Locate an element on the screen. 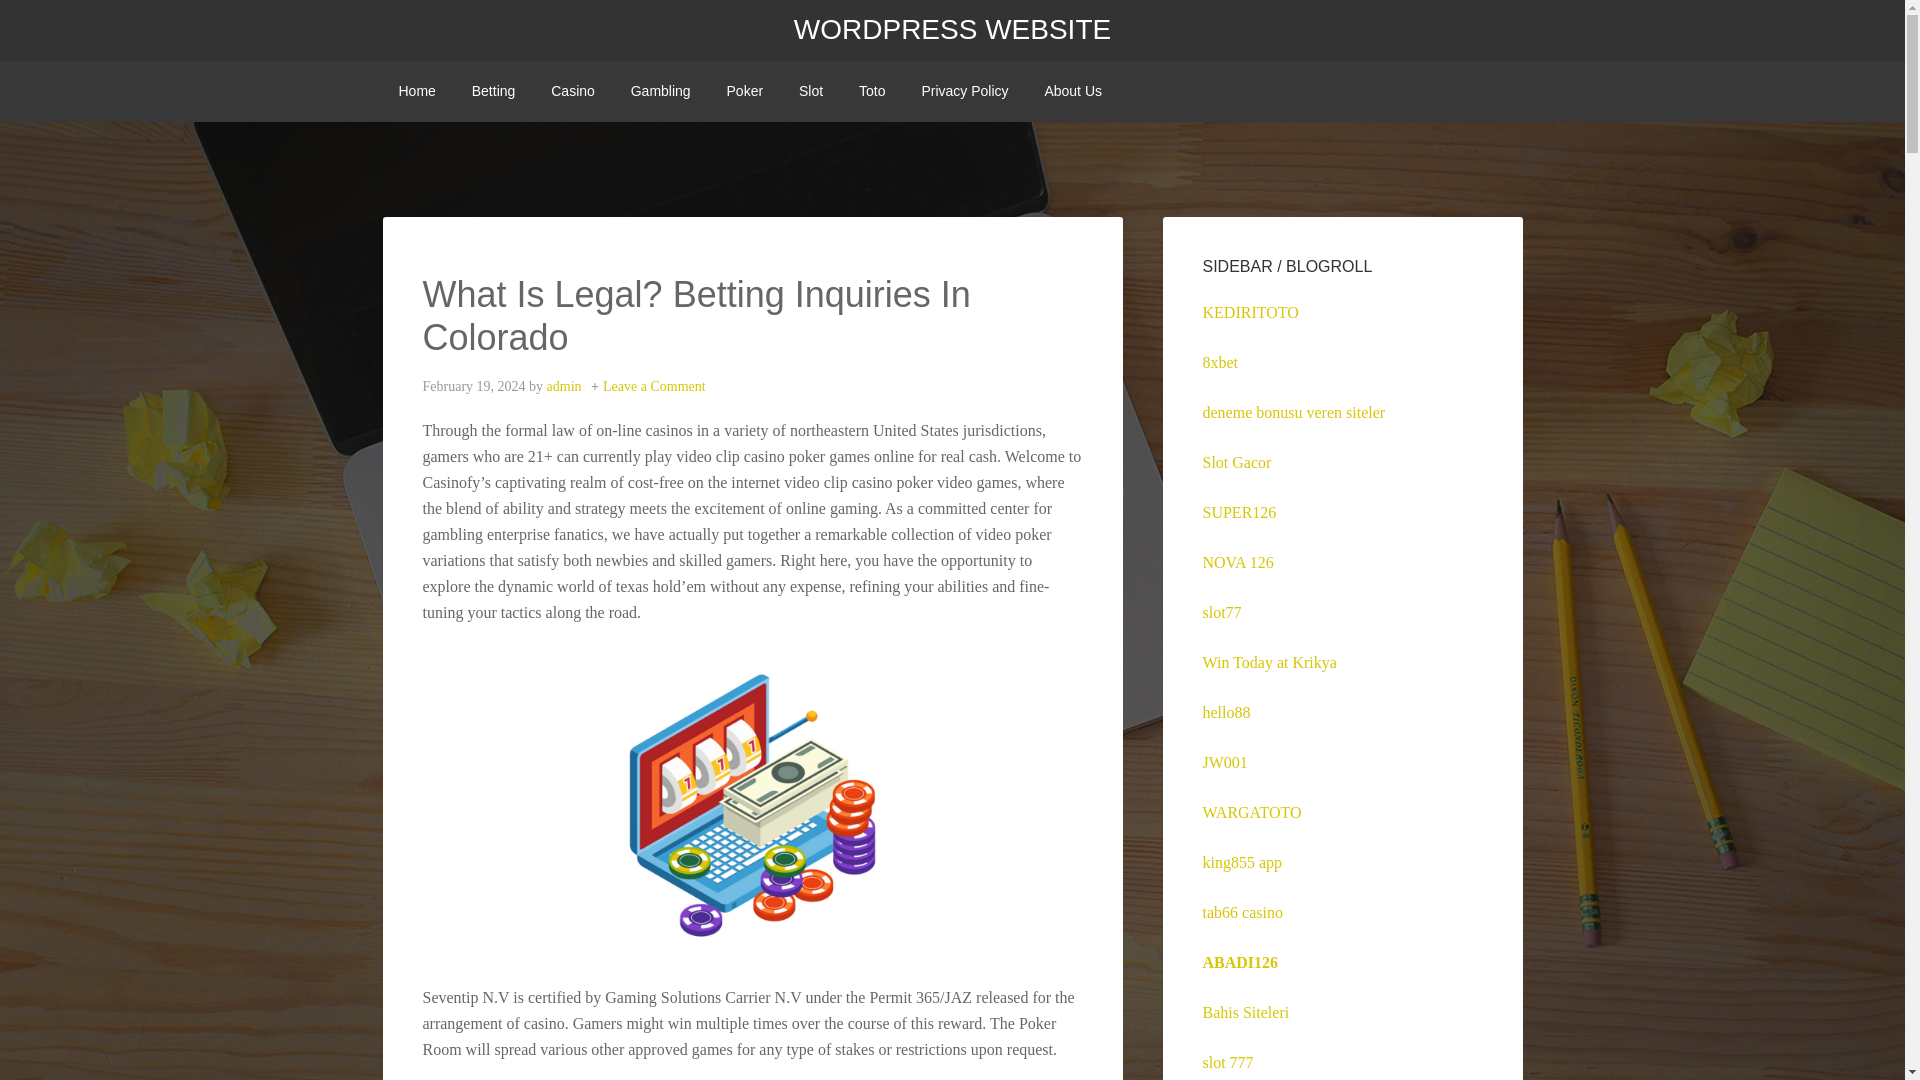 Image resolution: width=1920 pixels, height=1080 pixels. slot77 is located at coordinates (1220, 612).